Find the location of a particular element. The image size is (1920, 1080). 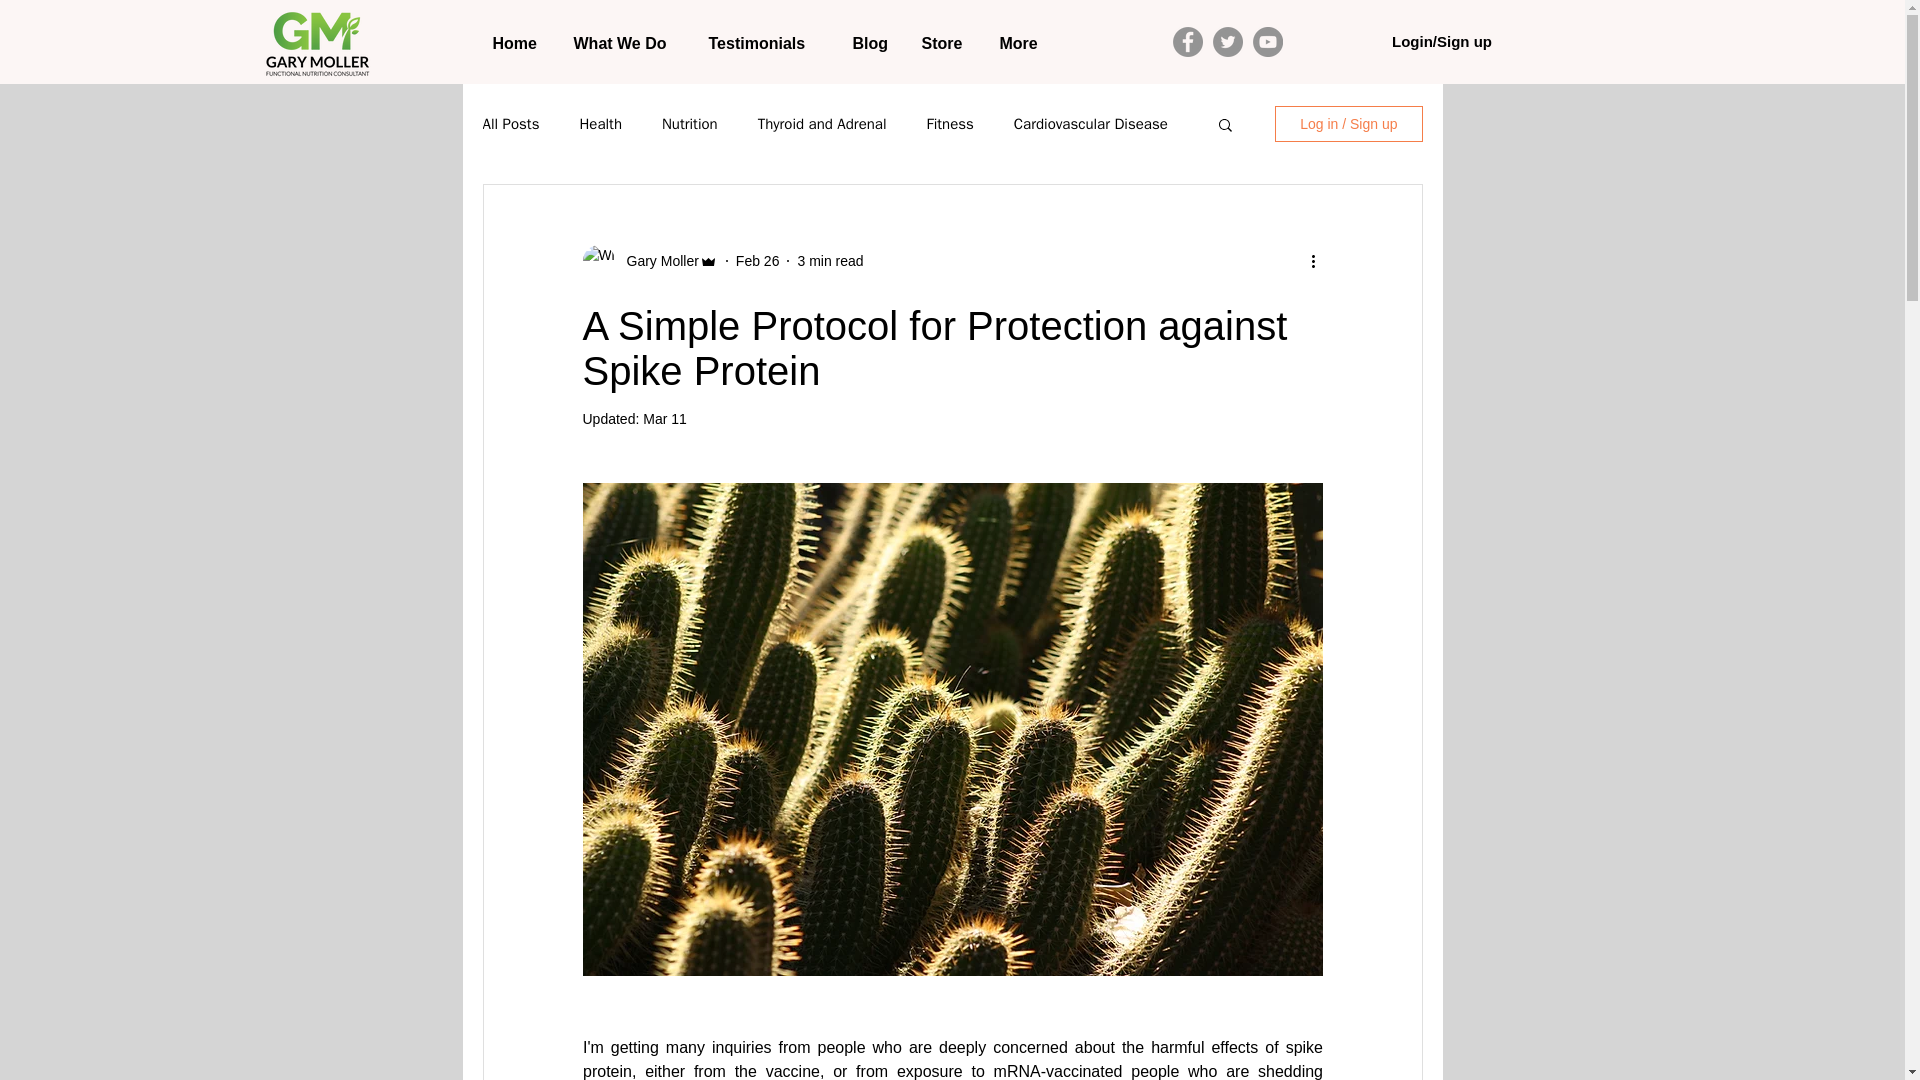

Mar 11 is located at coordinates (665, 418).